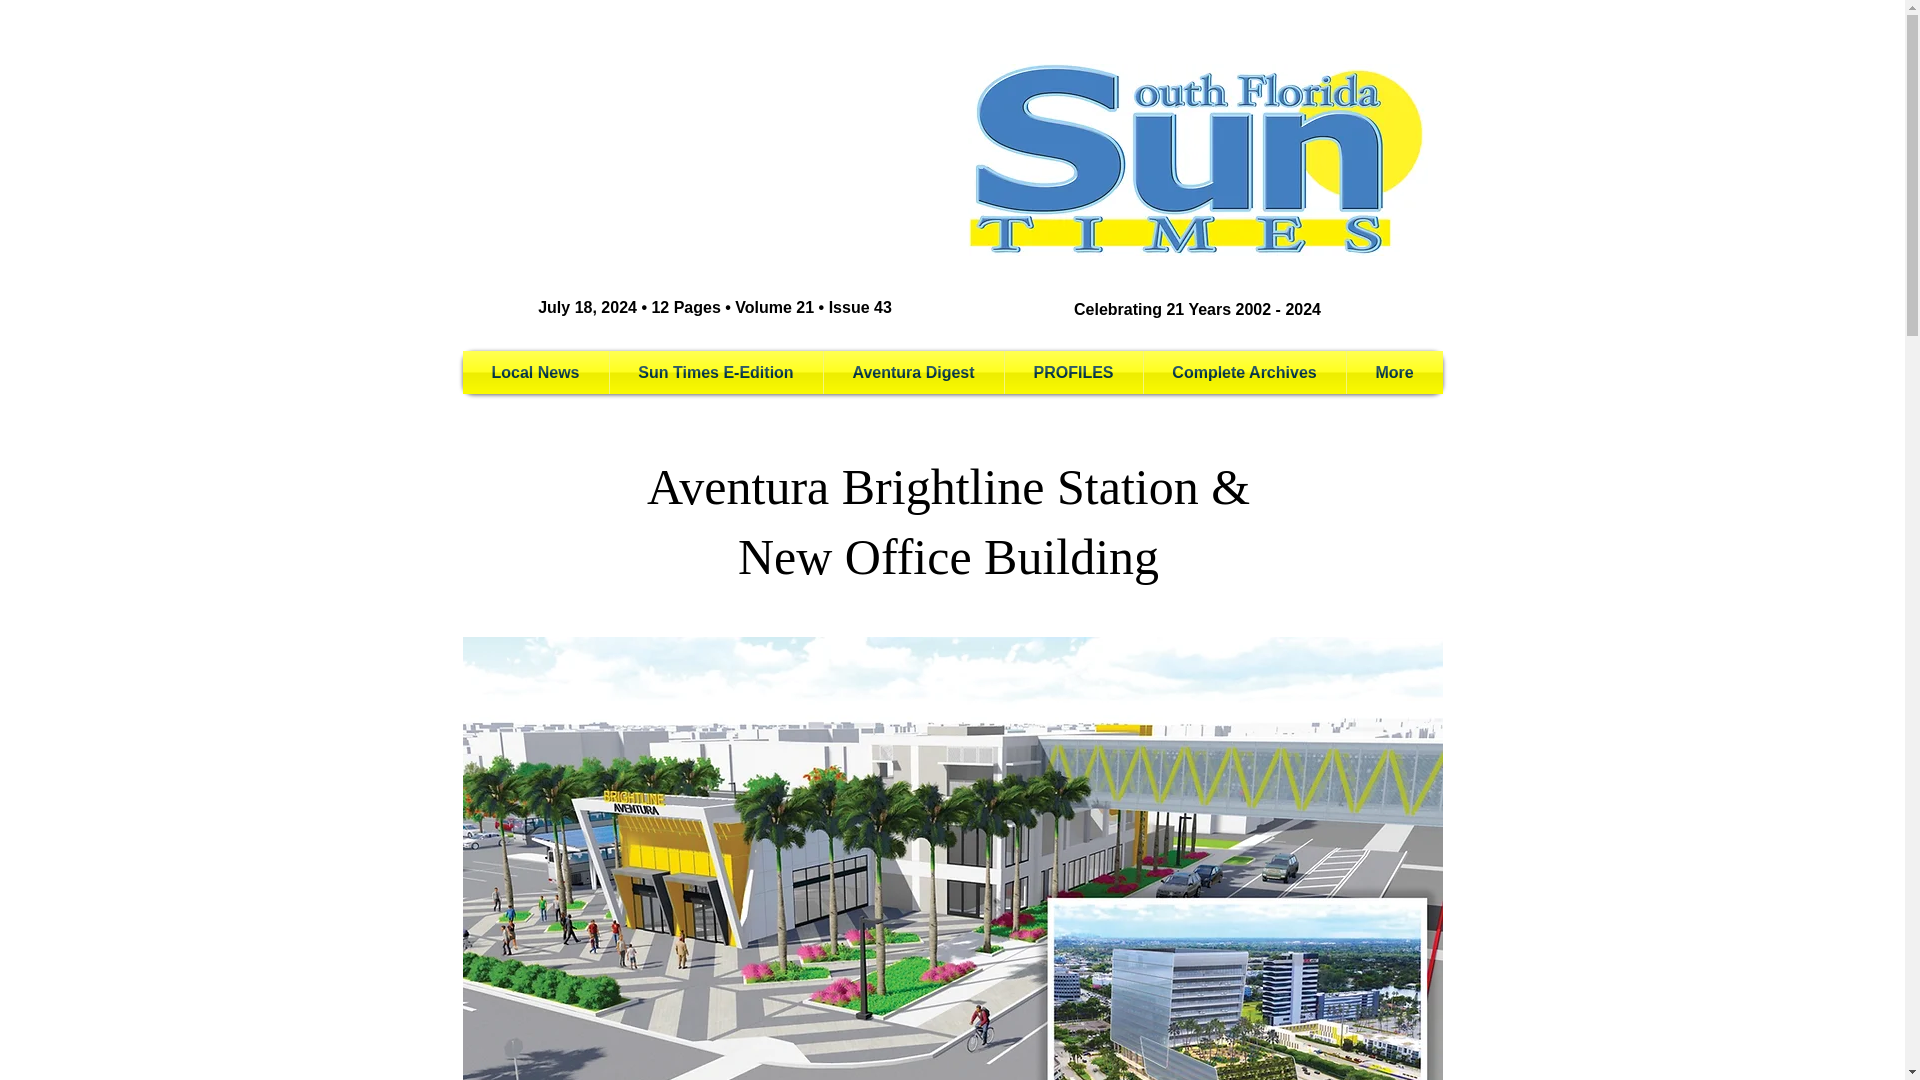  Describe the element at coordinates (1073, 372) in the screenshot. I see `PROFILES` at that location.